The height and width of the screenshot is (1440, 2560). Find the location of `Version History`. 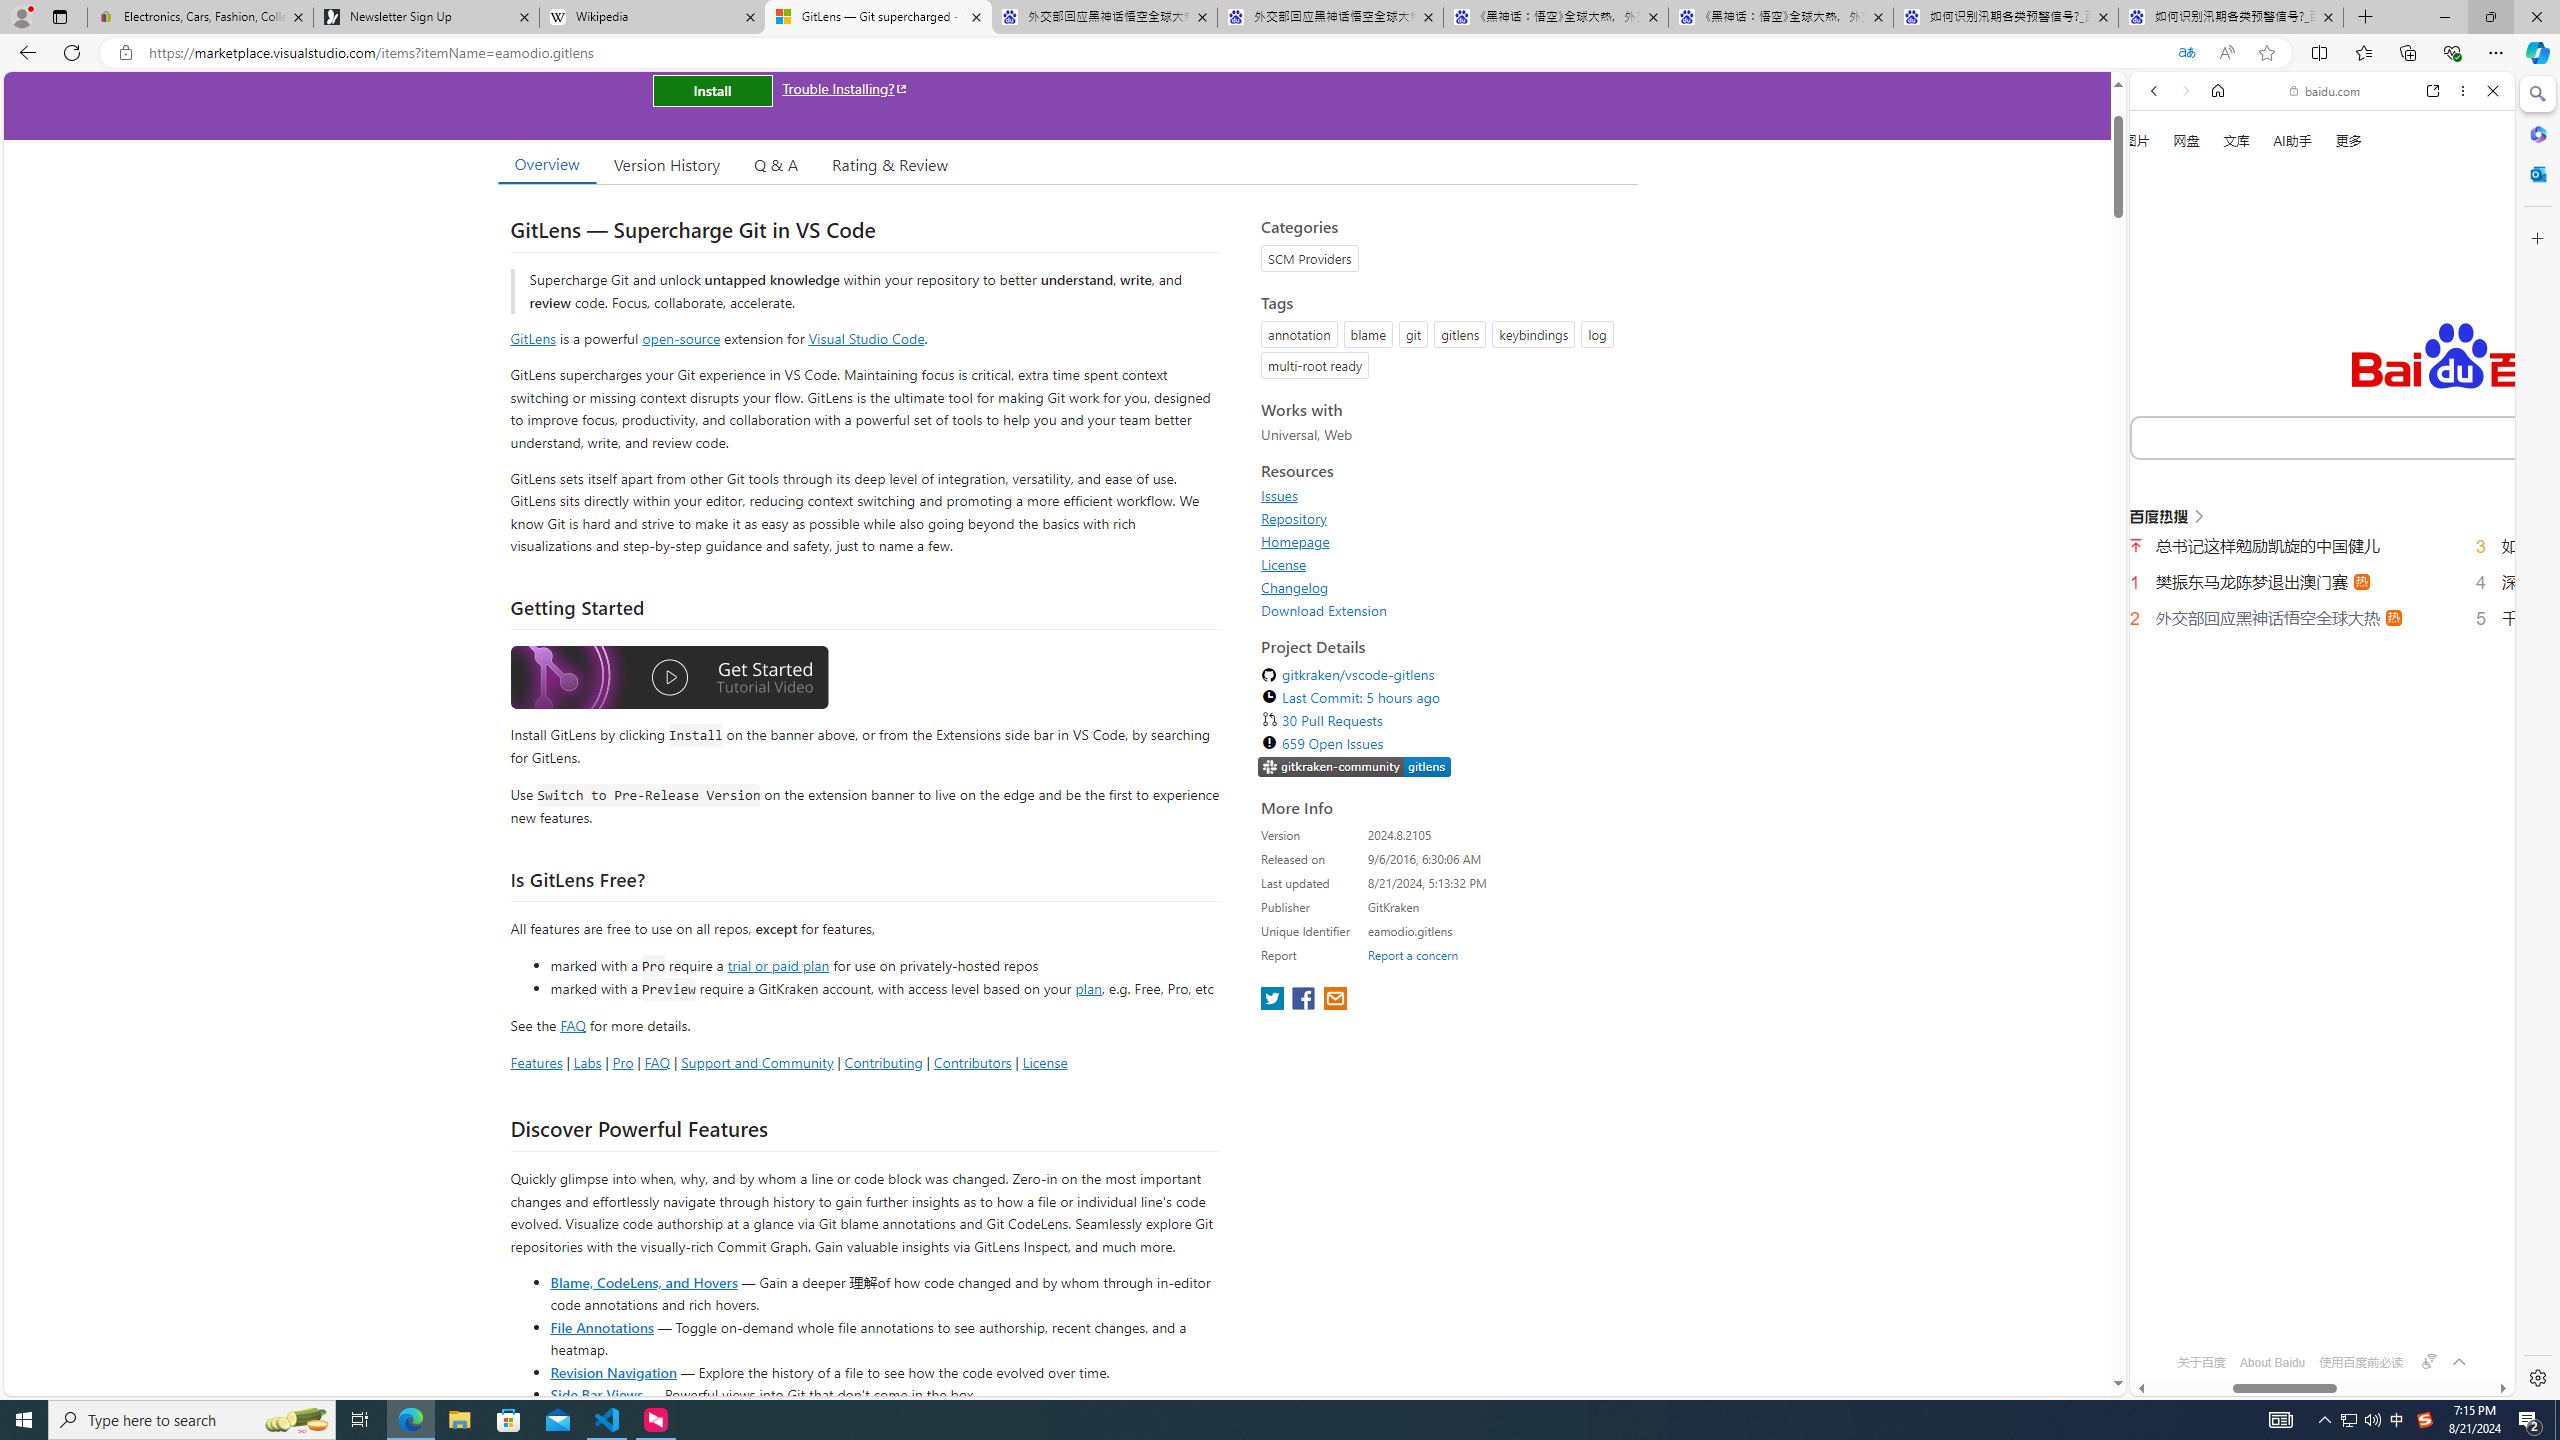

Version History is located at coordinates (666, 164).